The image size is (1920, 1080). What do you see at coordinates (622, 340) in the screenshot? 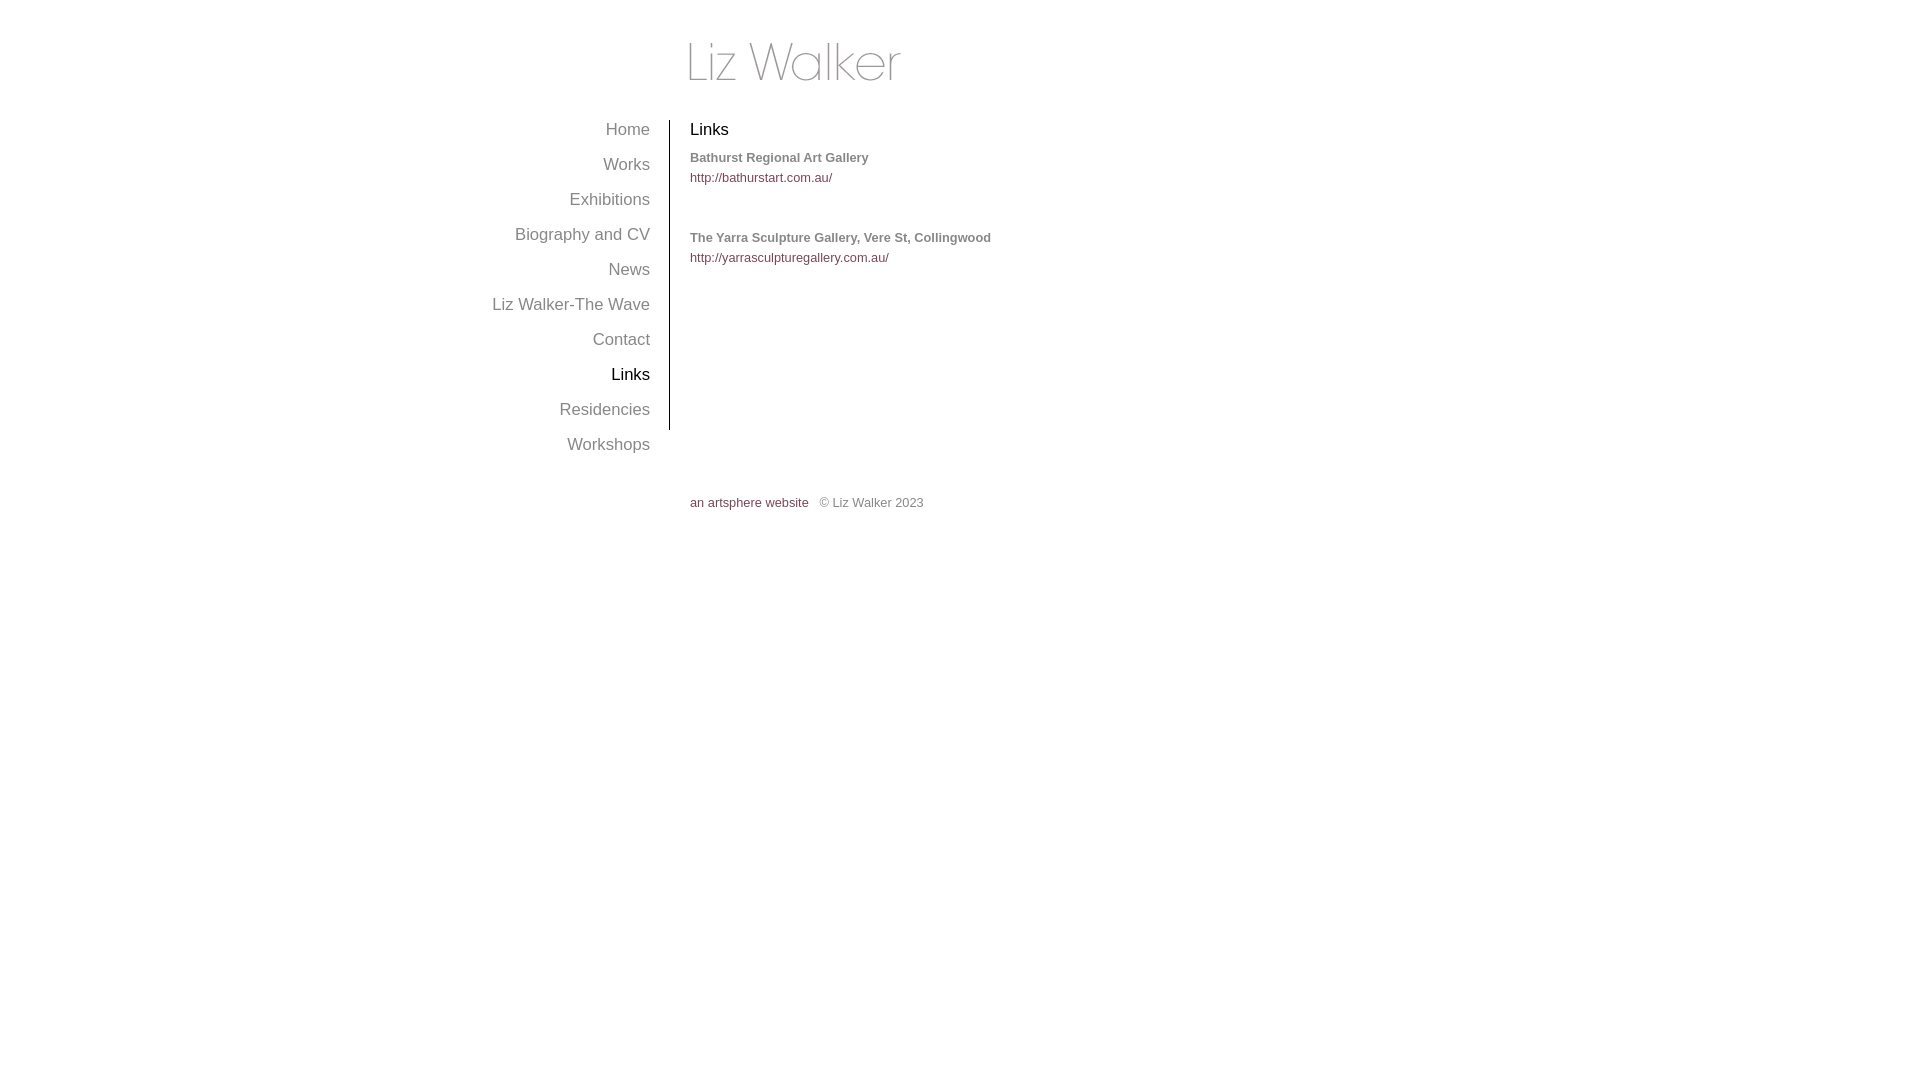
I see `Contact` at bounding box center [622, 340].